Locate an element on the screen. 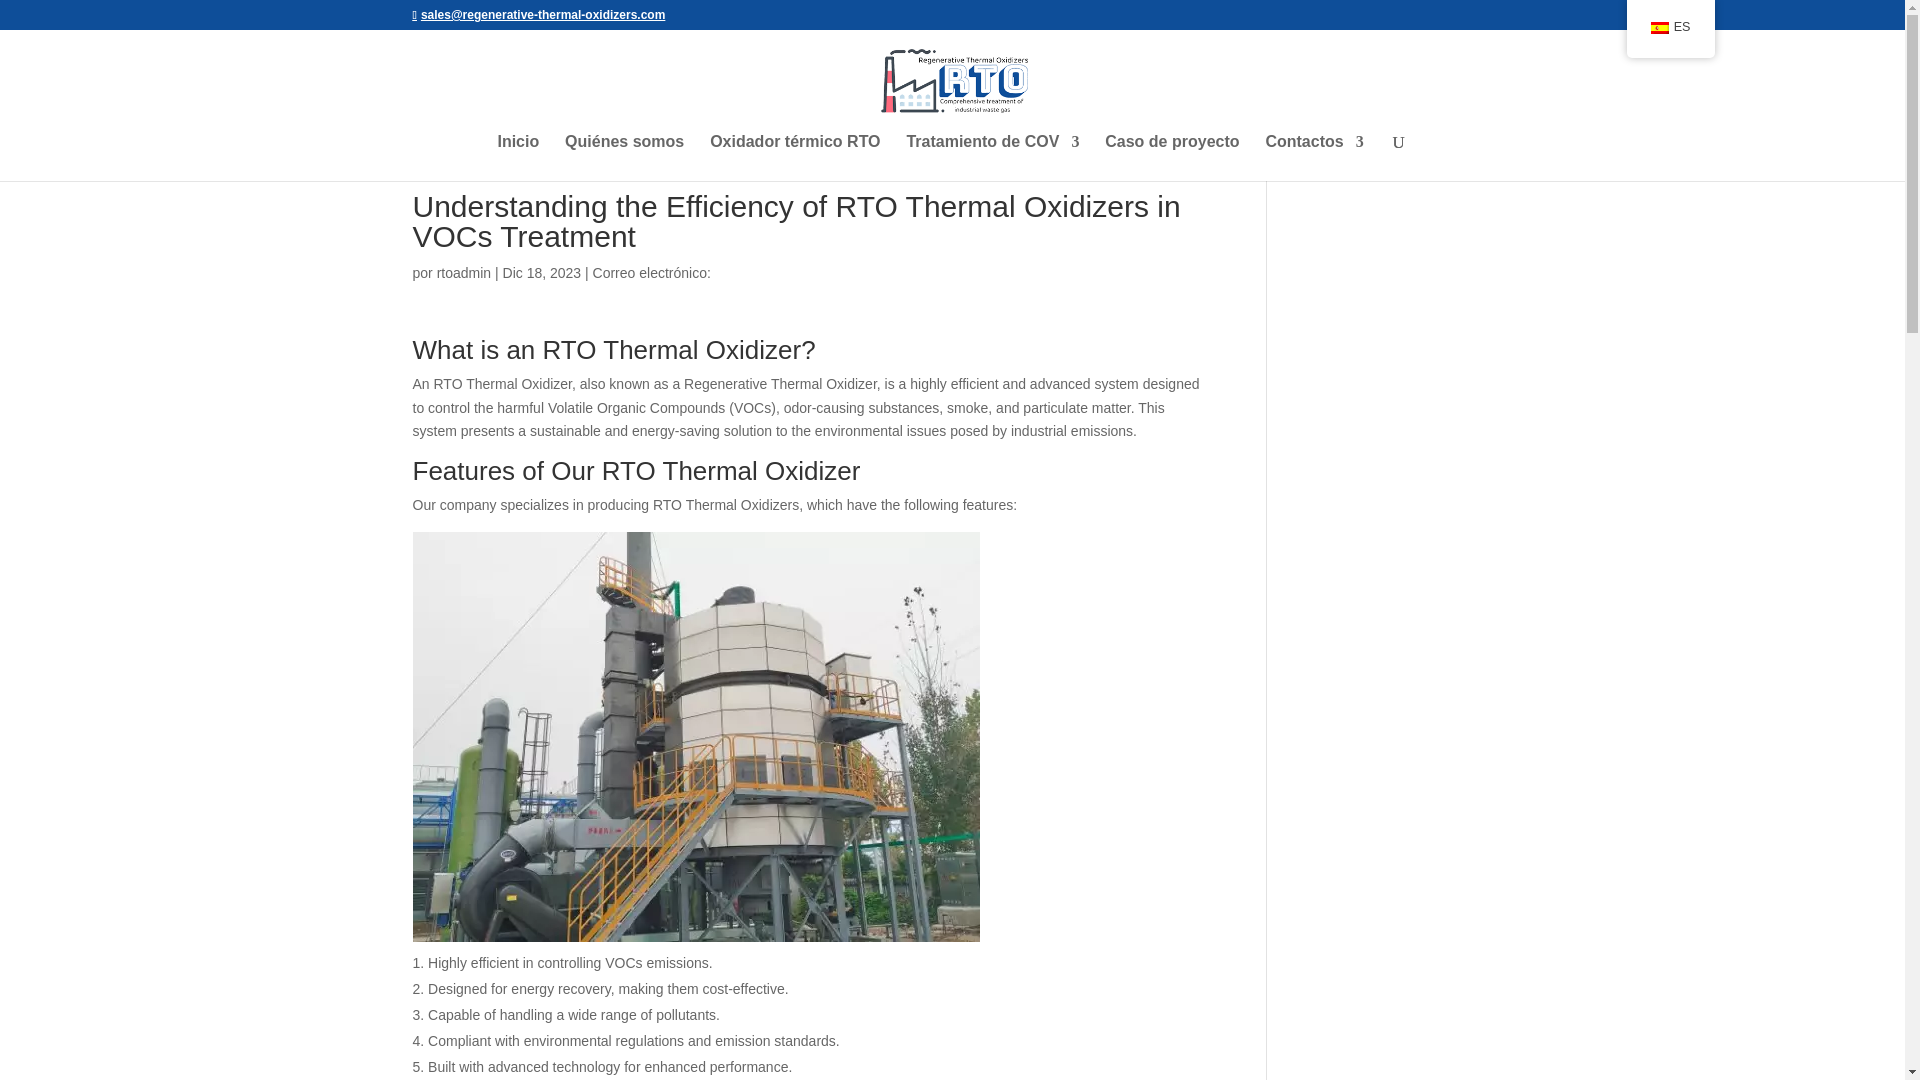  Mensajes de rtoadmin is located at coordinates (464, 272).